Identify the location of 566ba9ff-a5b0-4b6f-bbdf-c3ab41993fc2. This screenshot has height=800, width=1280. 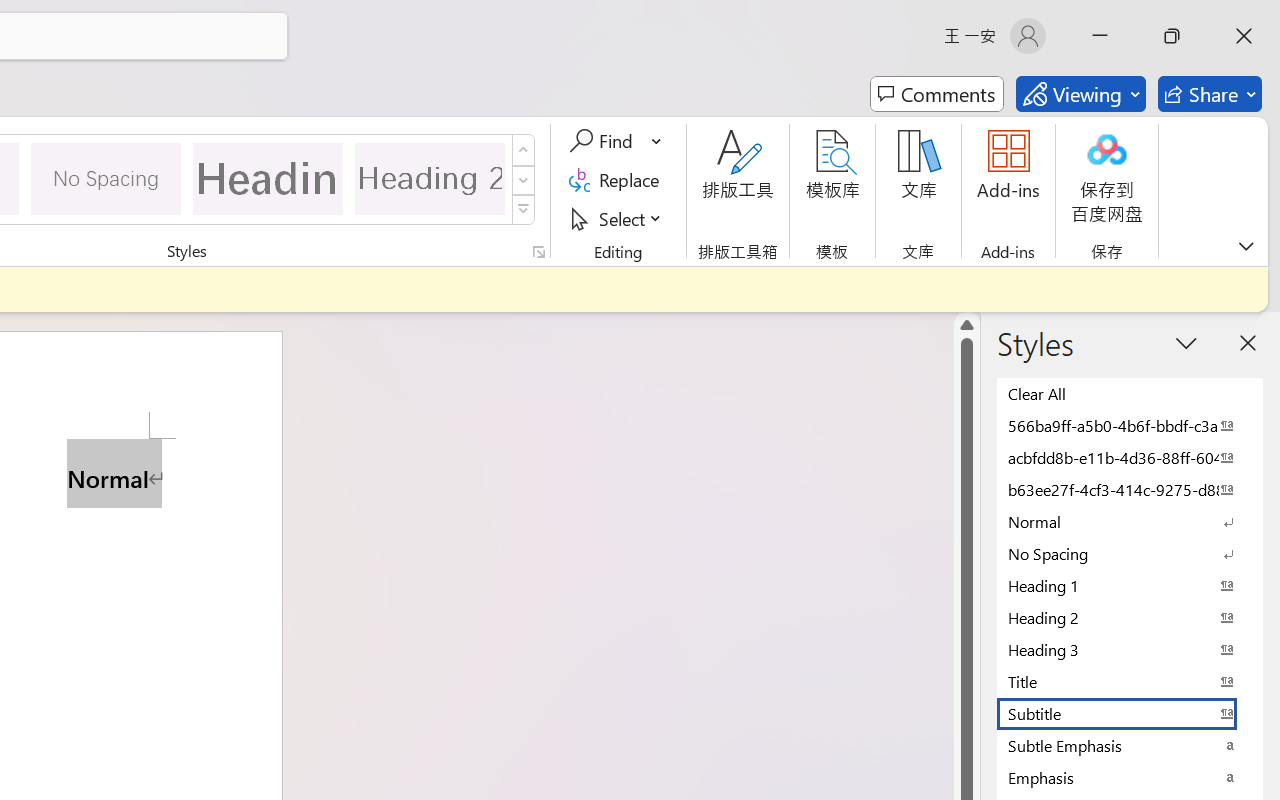
(1130, 425).